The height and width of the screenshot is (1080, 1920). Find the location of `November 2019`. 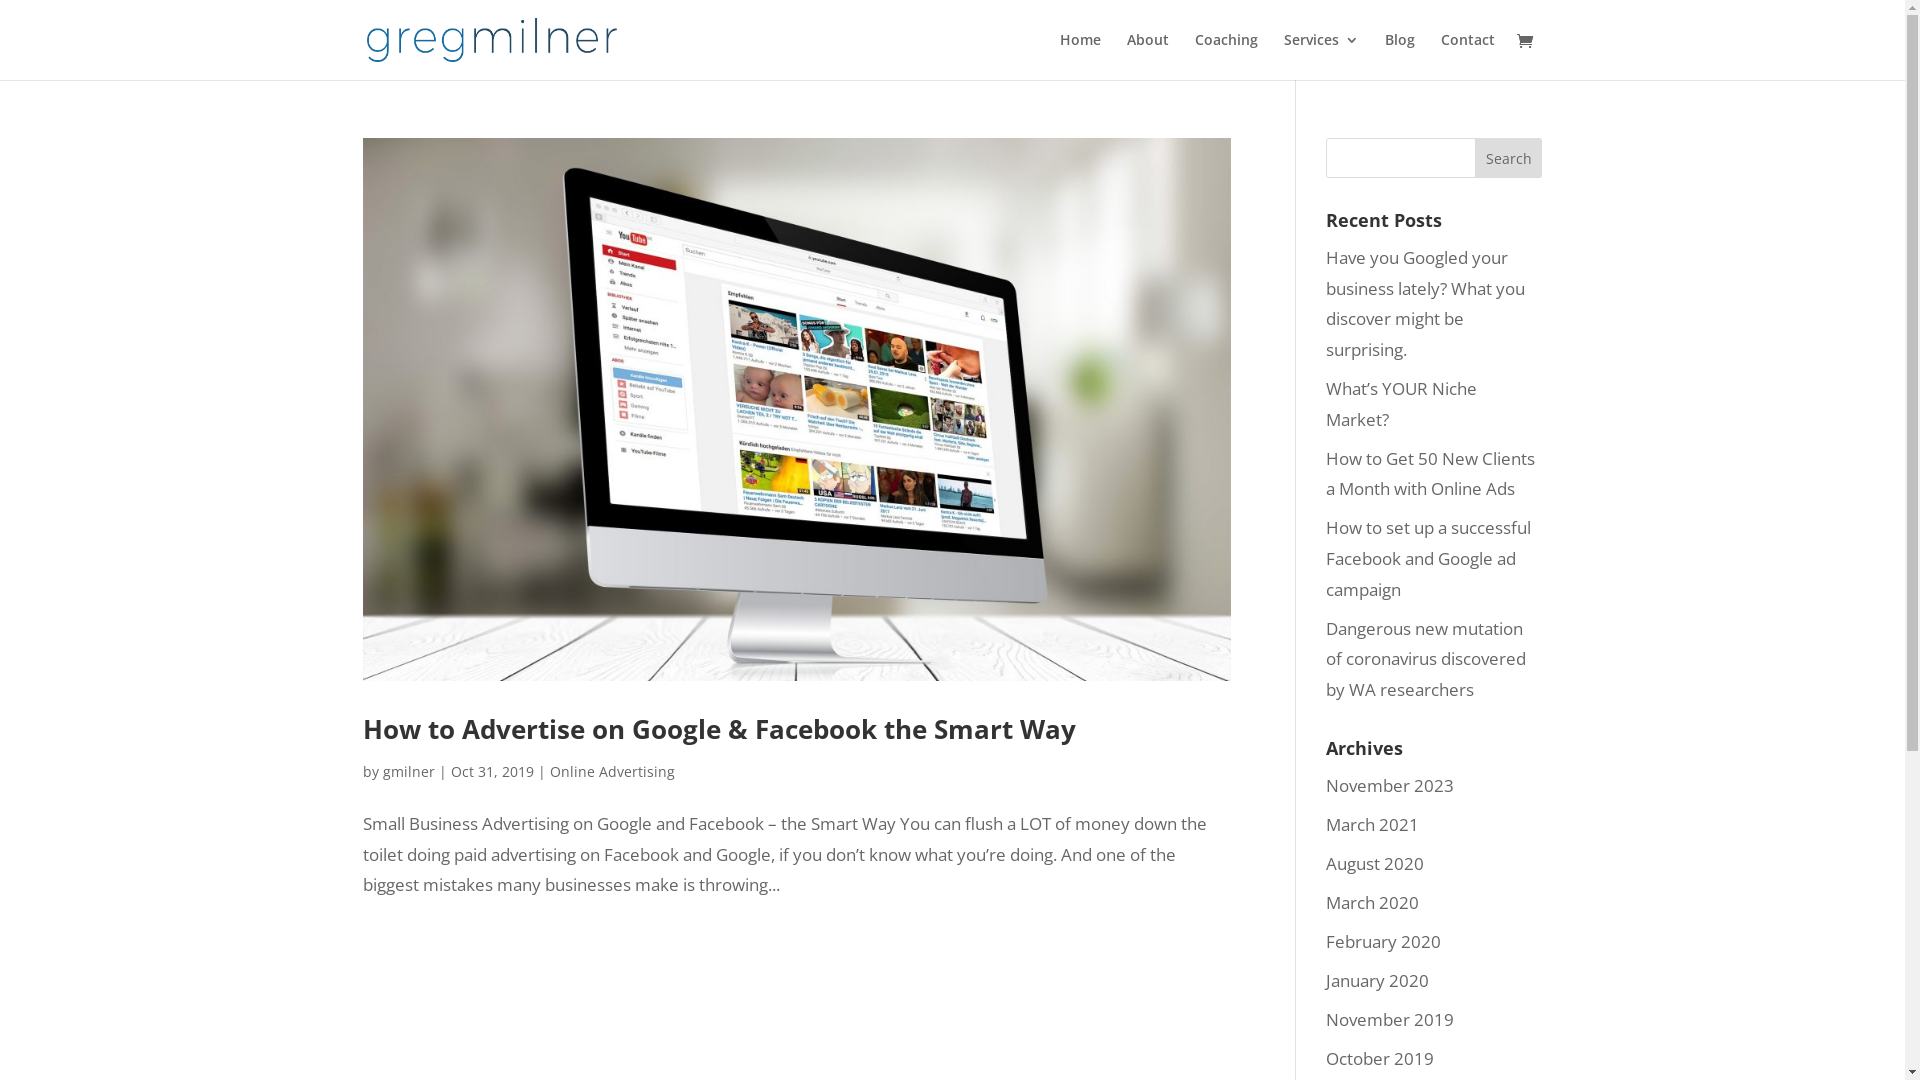

November 2019 is located at coordinates (1390, 1020).